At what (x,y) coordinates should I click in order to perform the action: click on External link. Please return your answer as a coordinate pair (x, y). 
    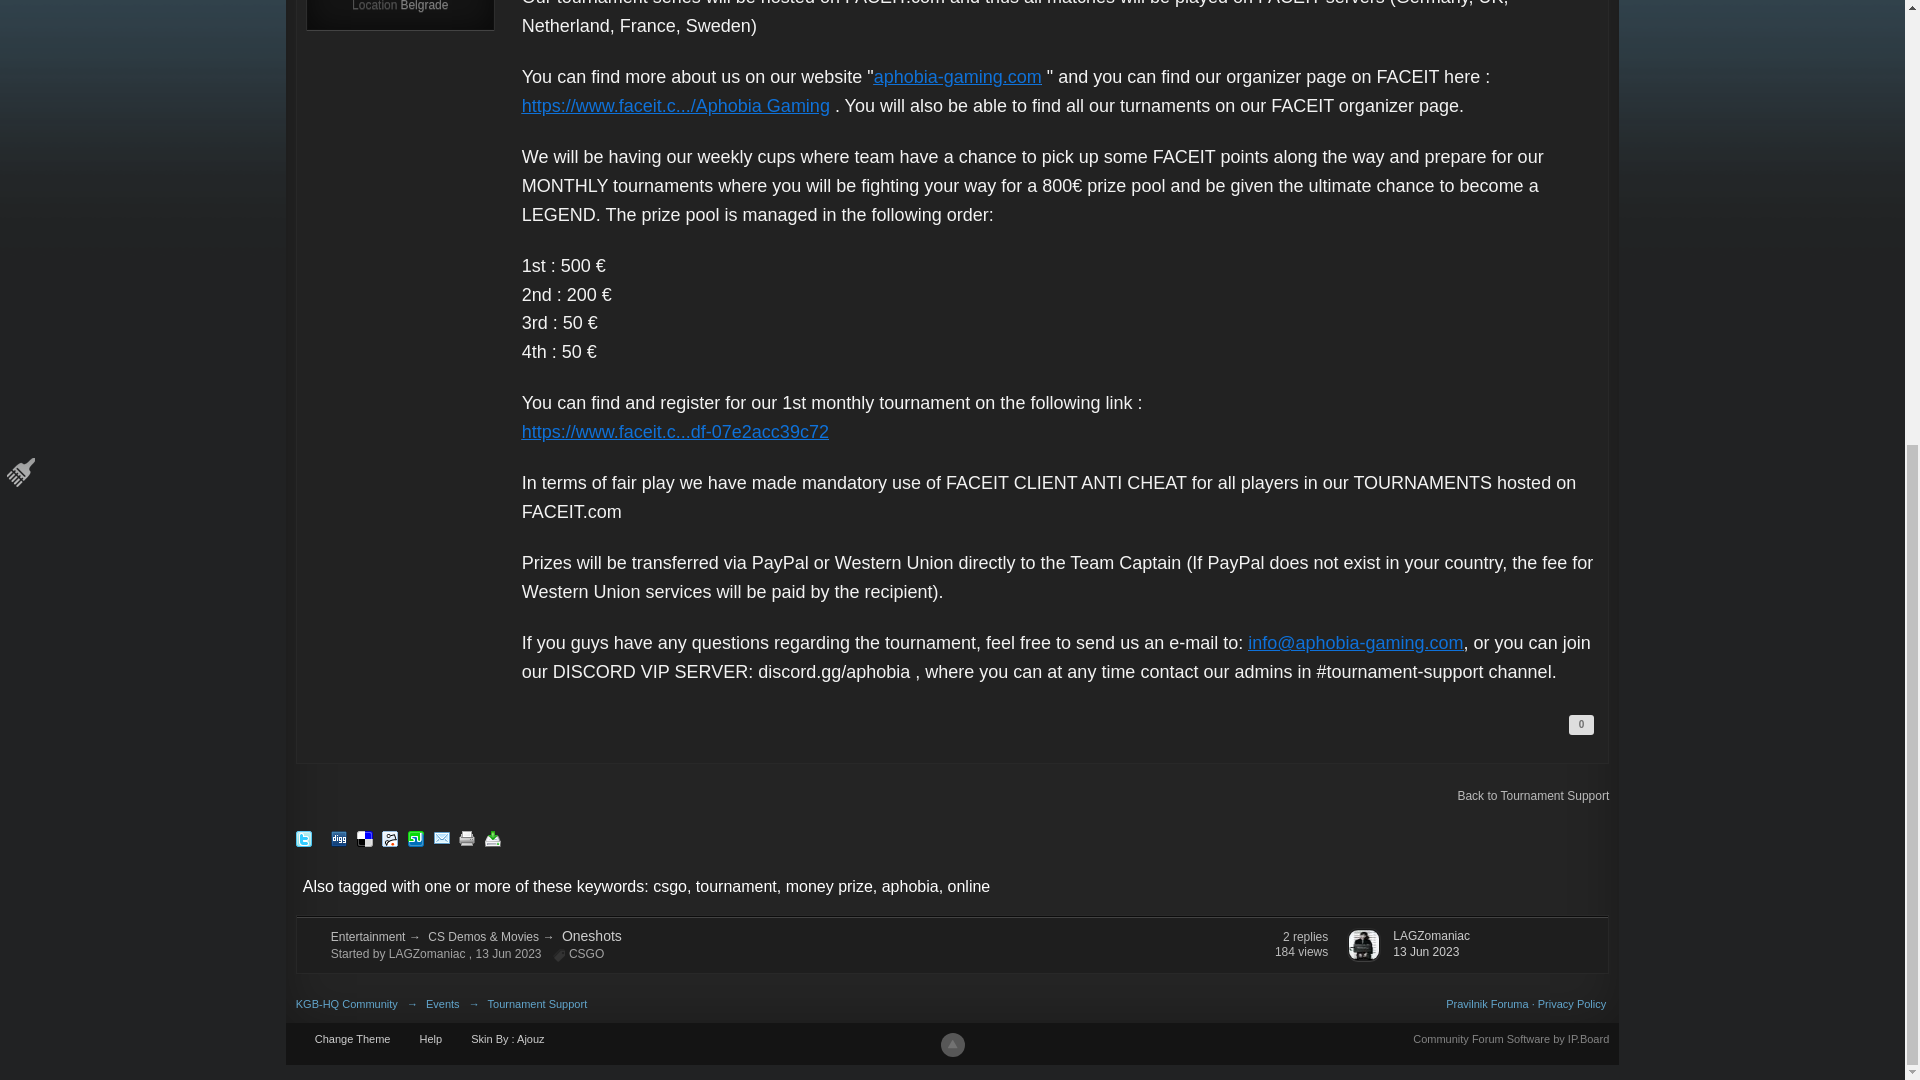
    Looking at the image, I should click on (958, 76).